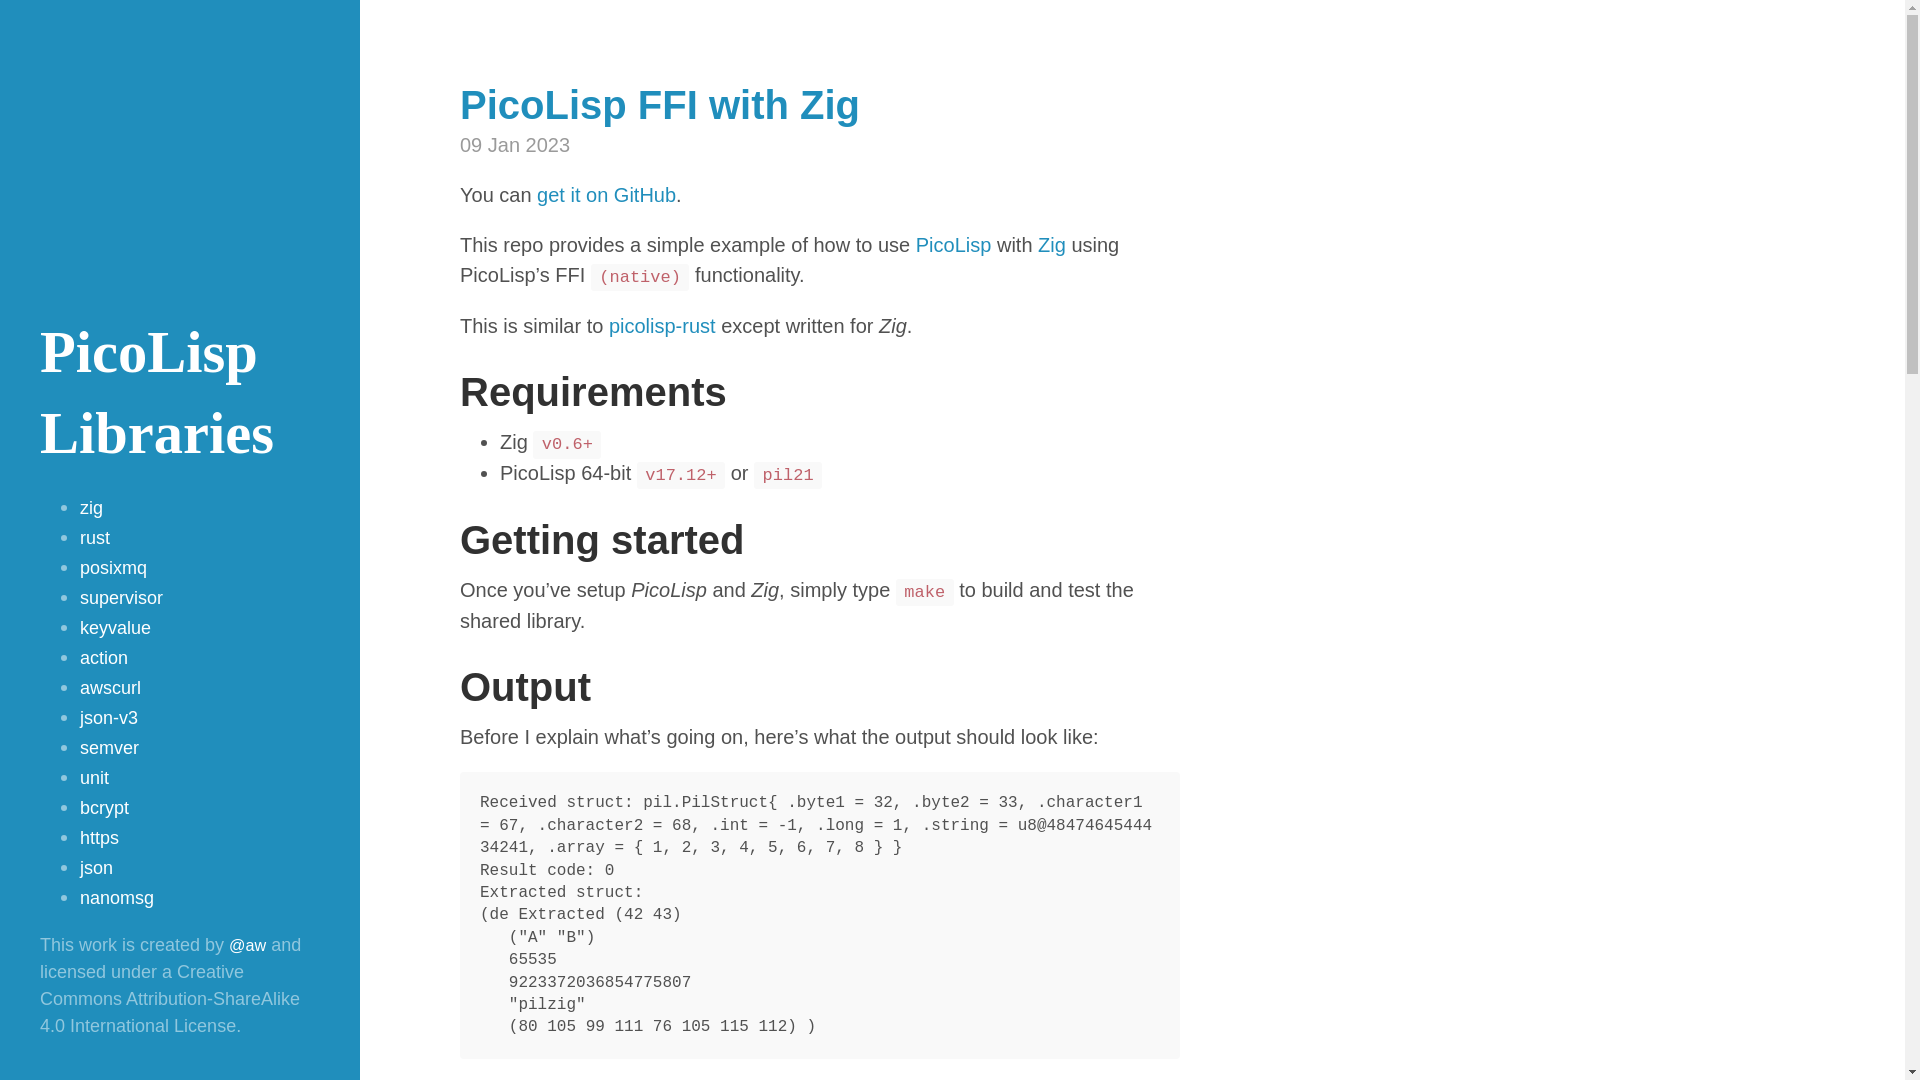 The width and height of the screenshot is (1920, 1080). Describe the element at coordinates (92, 508) in the screenshot. I see `zig` at that location.